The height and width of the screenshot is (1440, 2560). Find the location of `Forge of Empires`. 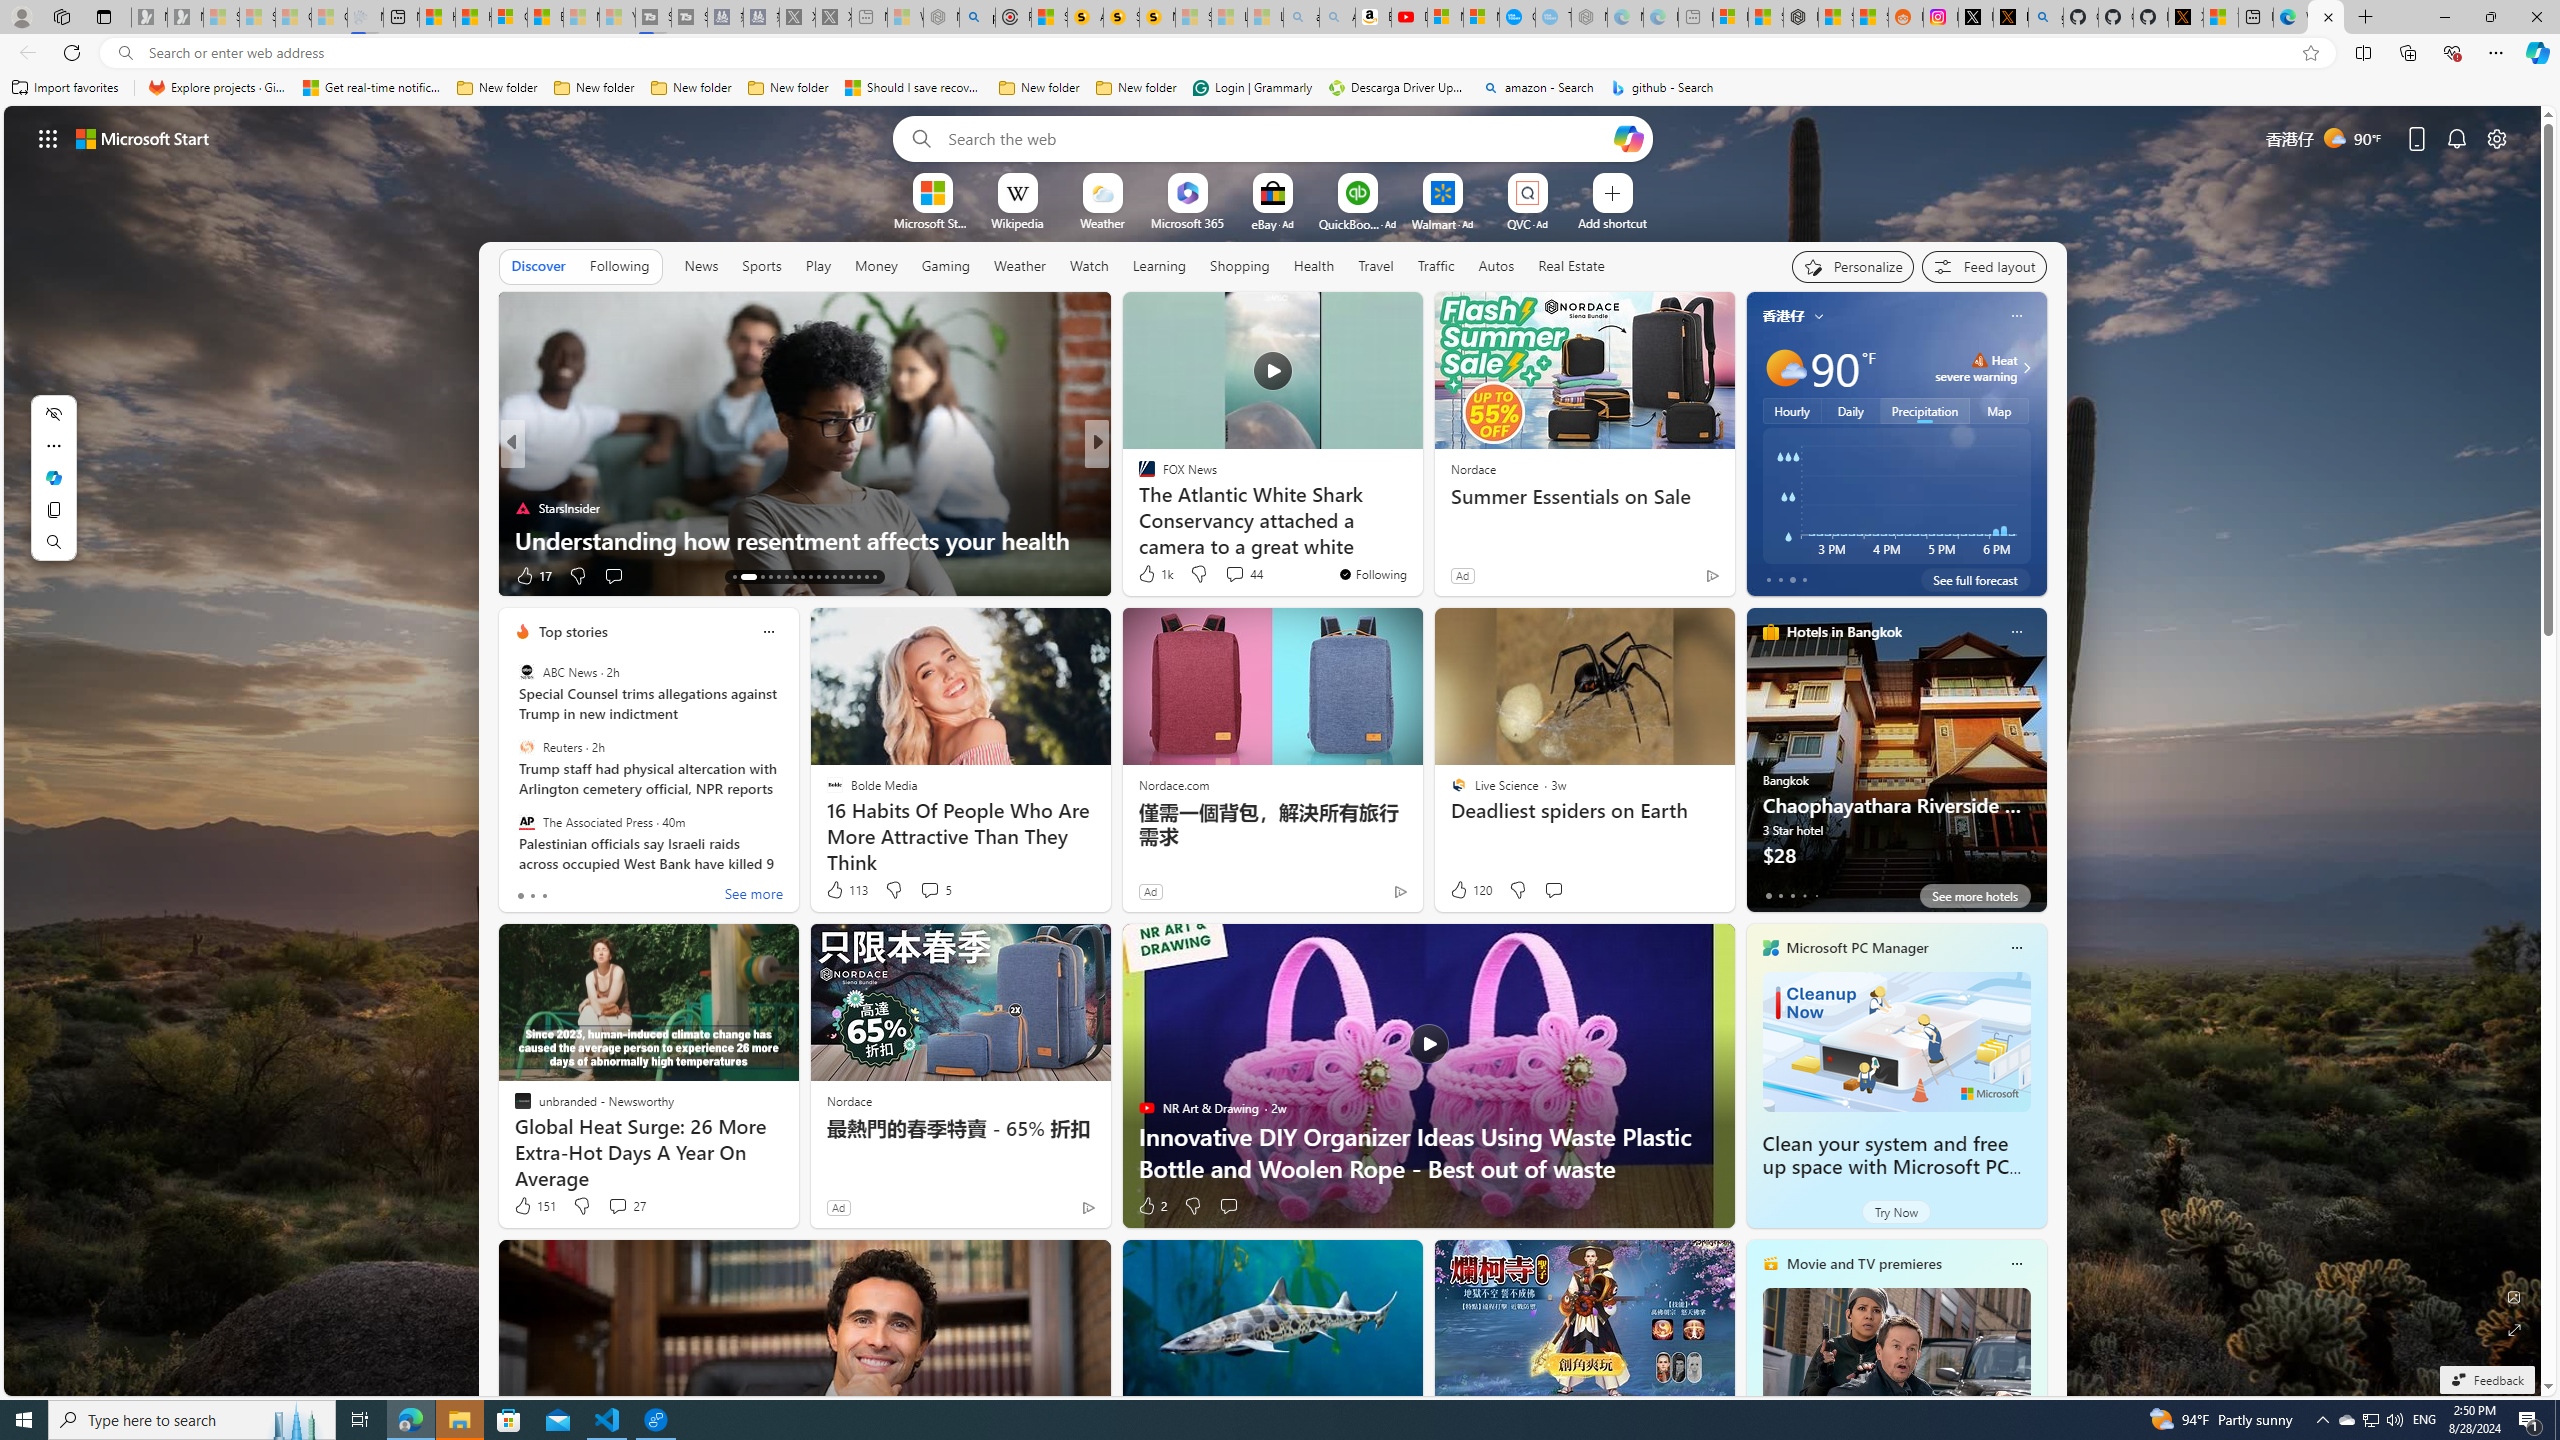

Forge of Empires is located at coordinates (1174, 507).